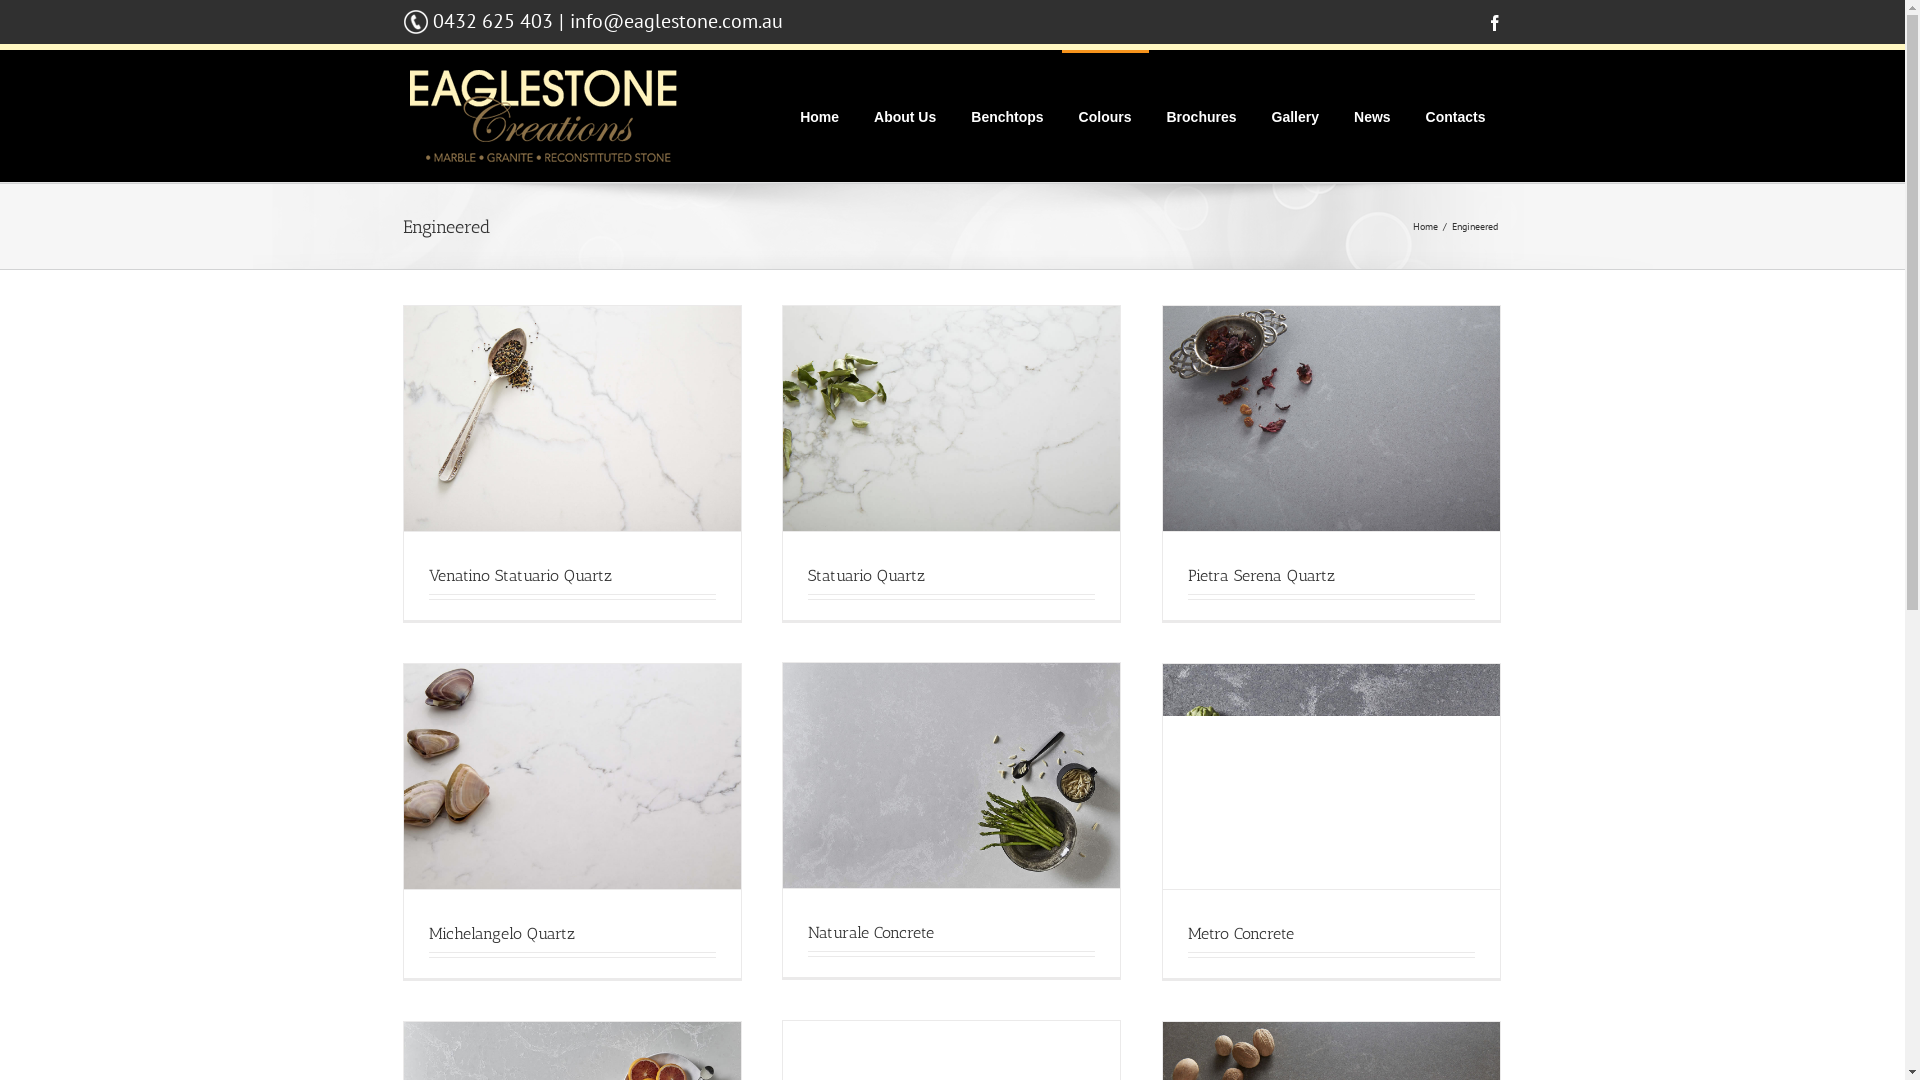 This screenshot has height=1080, width=1920. What do you see at coordinates (866, 576) in the screenshot?
I see `Statuario Quartz` at bounding box center [866, 576].